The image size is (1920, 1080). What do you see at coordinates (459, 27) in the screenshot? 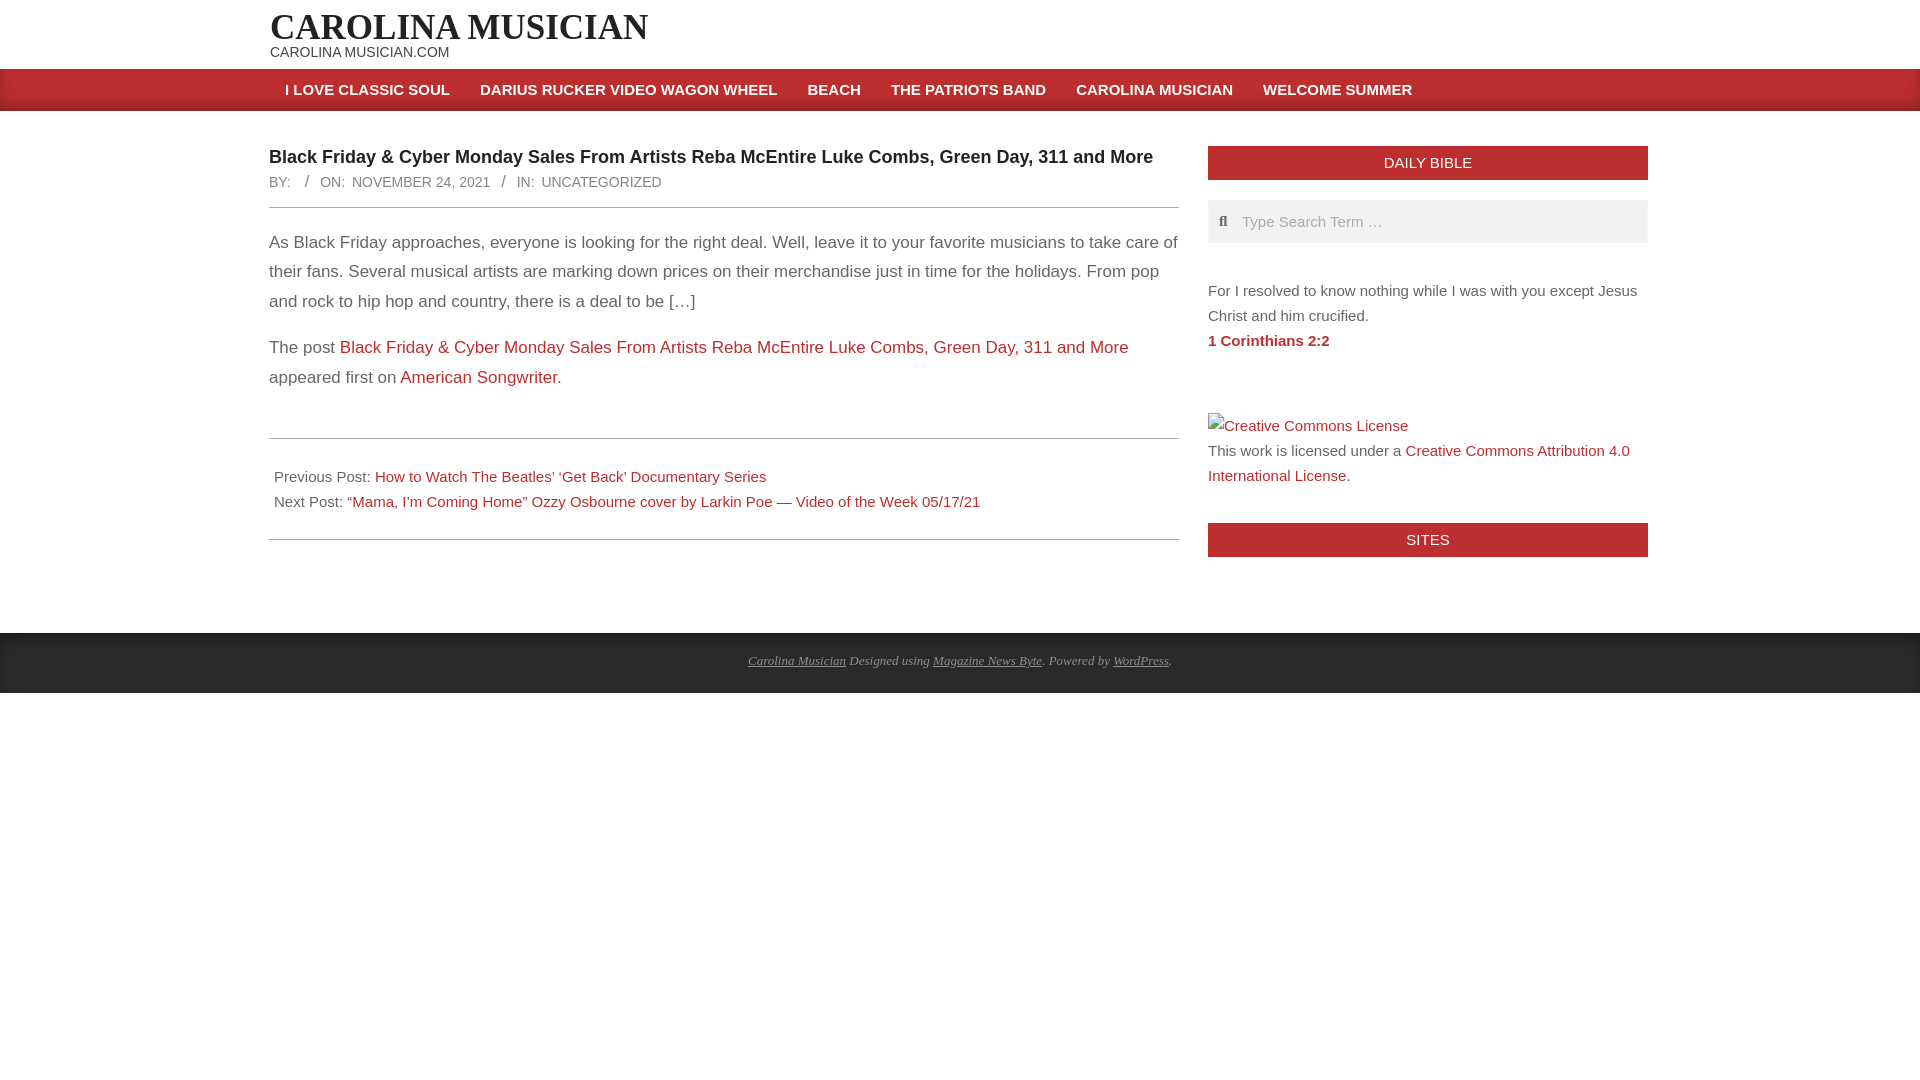
I see `CAROLINA MUSICIAN` at bounding box center [459, 27].